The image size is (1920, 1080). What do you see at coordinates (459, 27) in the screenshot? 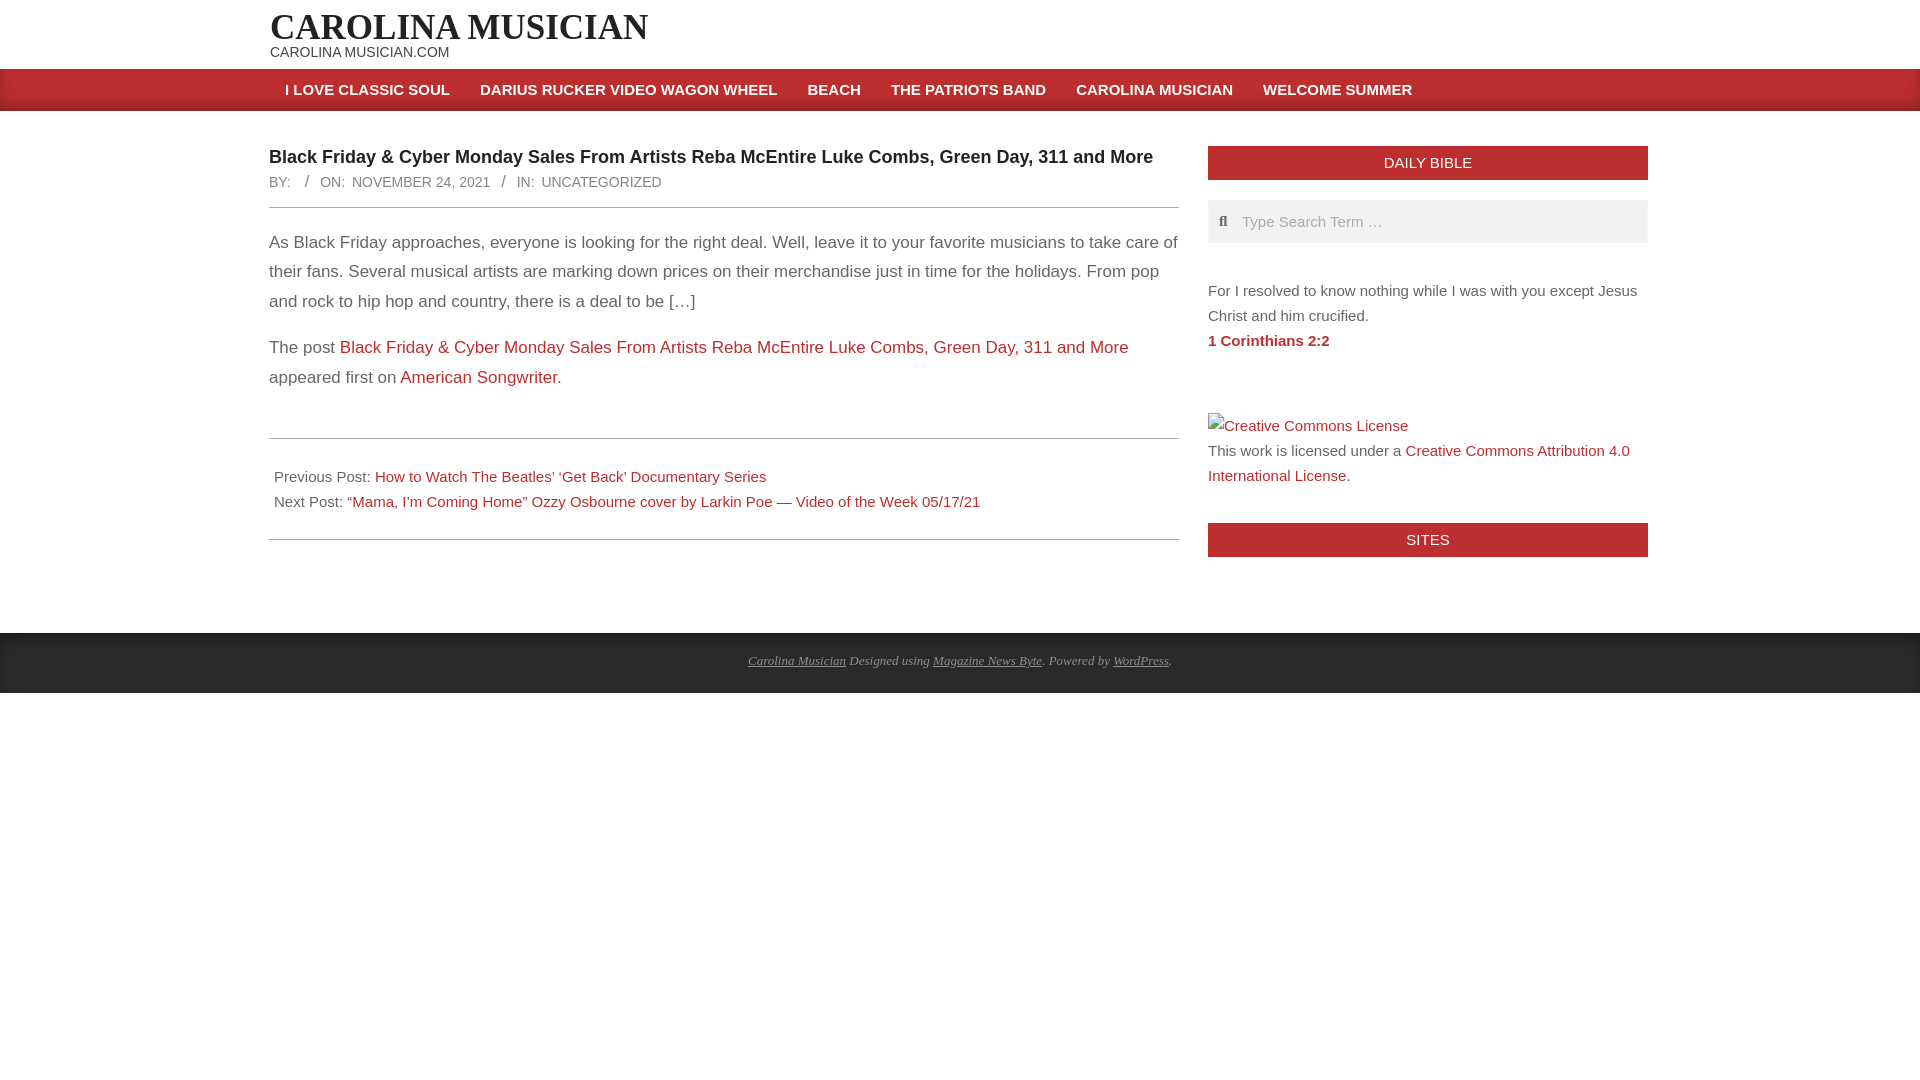
I see `CAROLINA MUSICIAN` at bounding box center [459, 27].